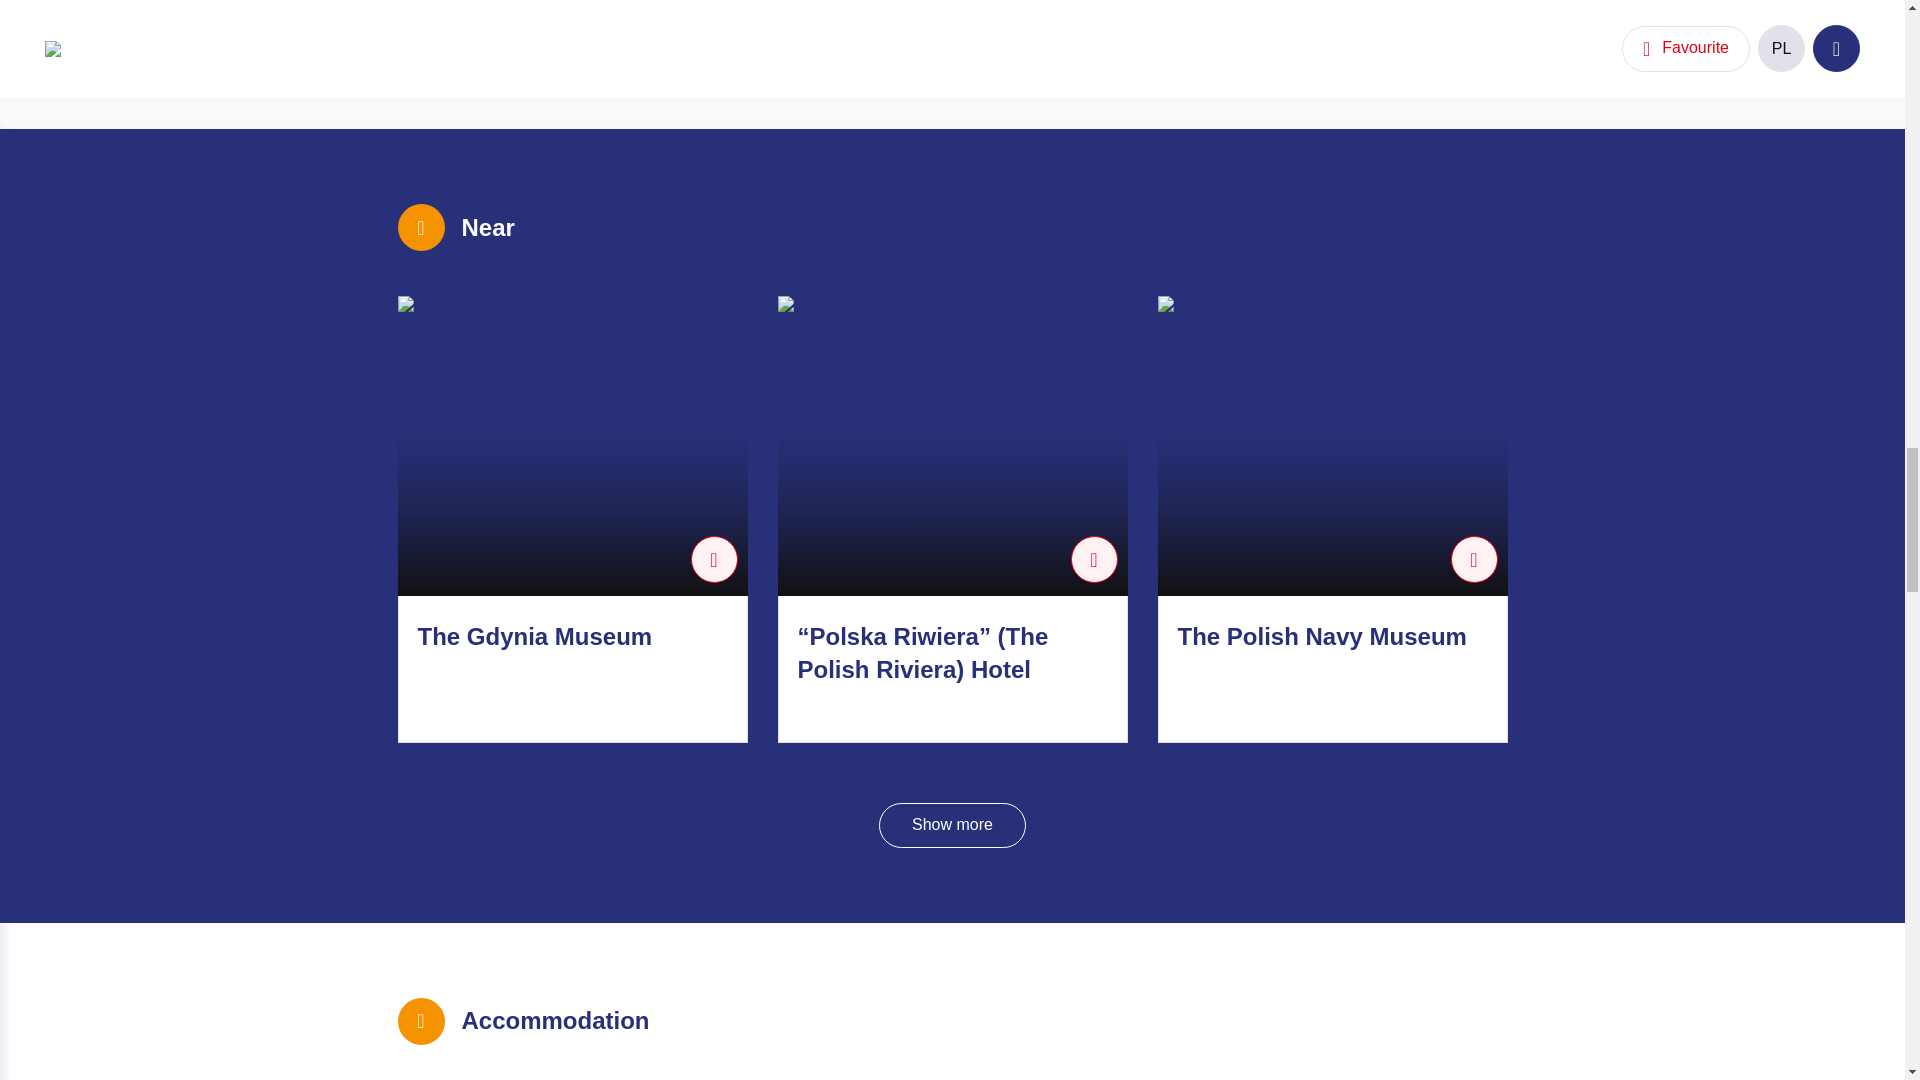 This screenshot has width=1920, height=1080. I want to click on The Gdynia Museum, so click(535, 636).